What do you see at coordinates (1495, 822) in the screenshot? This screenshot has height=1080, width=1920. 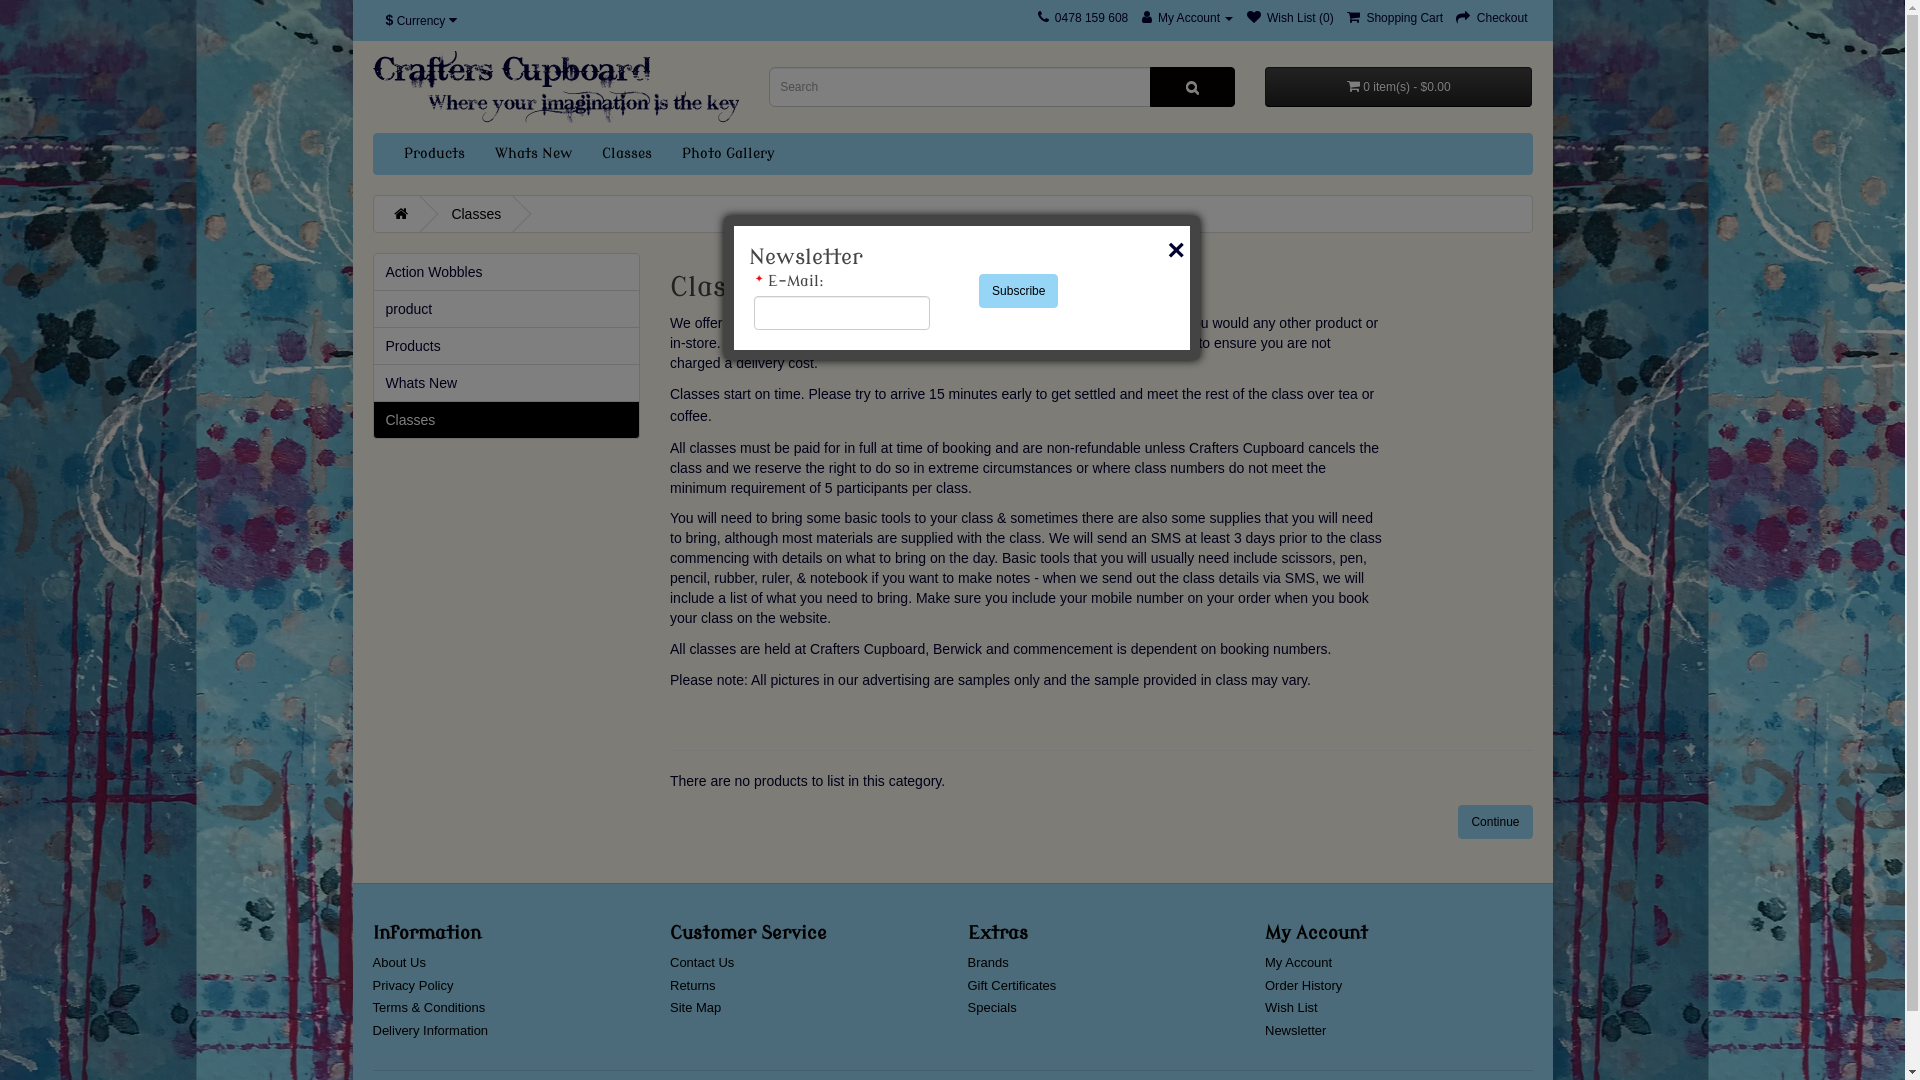 I see `Continue` at bounding box center [1495, 822].